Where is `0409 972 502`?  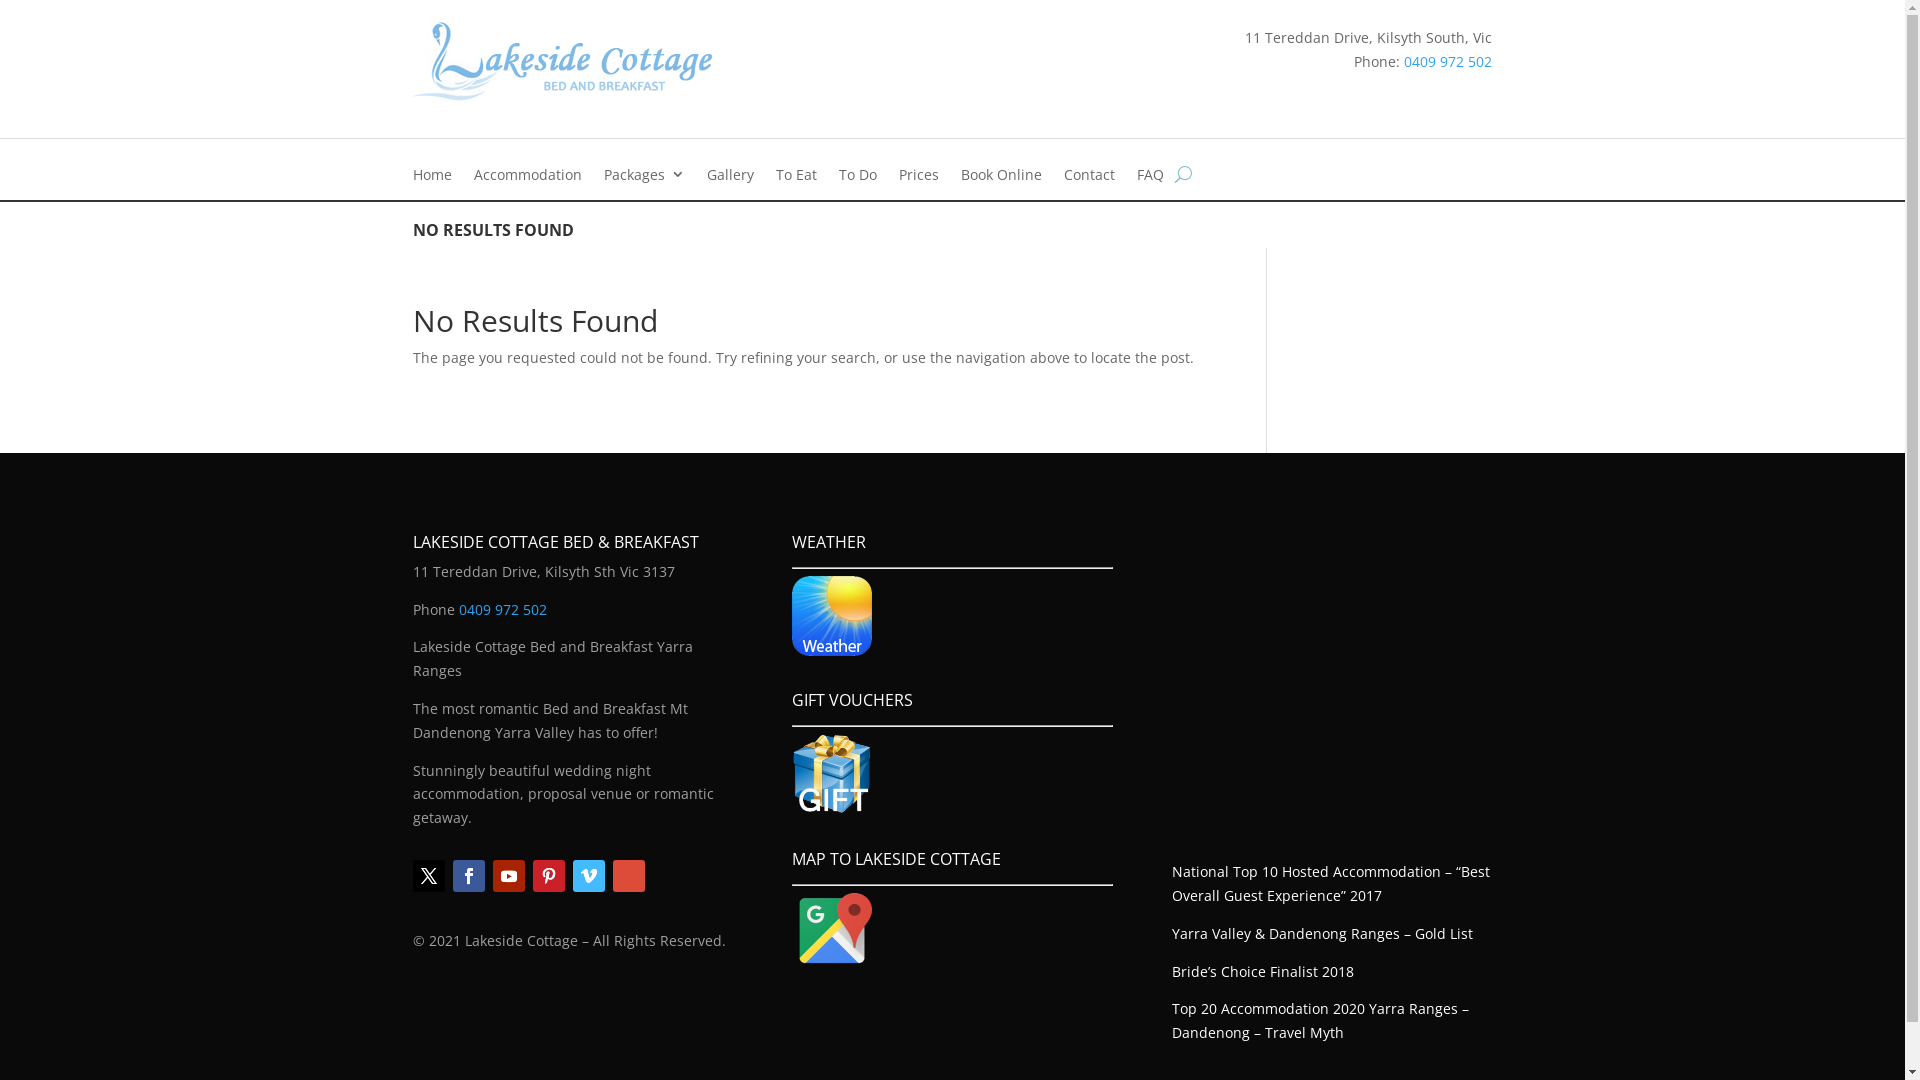 0409 972 502 is located at coordinates (1448, 62).